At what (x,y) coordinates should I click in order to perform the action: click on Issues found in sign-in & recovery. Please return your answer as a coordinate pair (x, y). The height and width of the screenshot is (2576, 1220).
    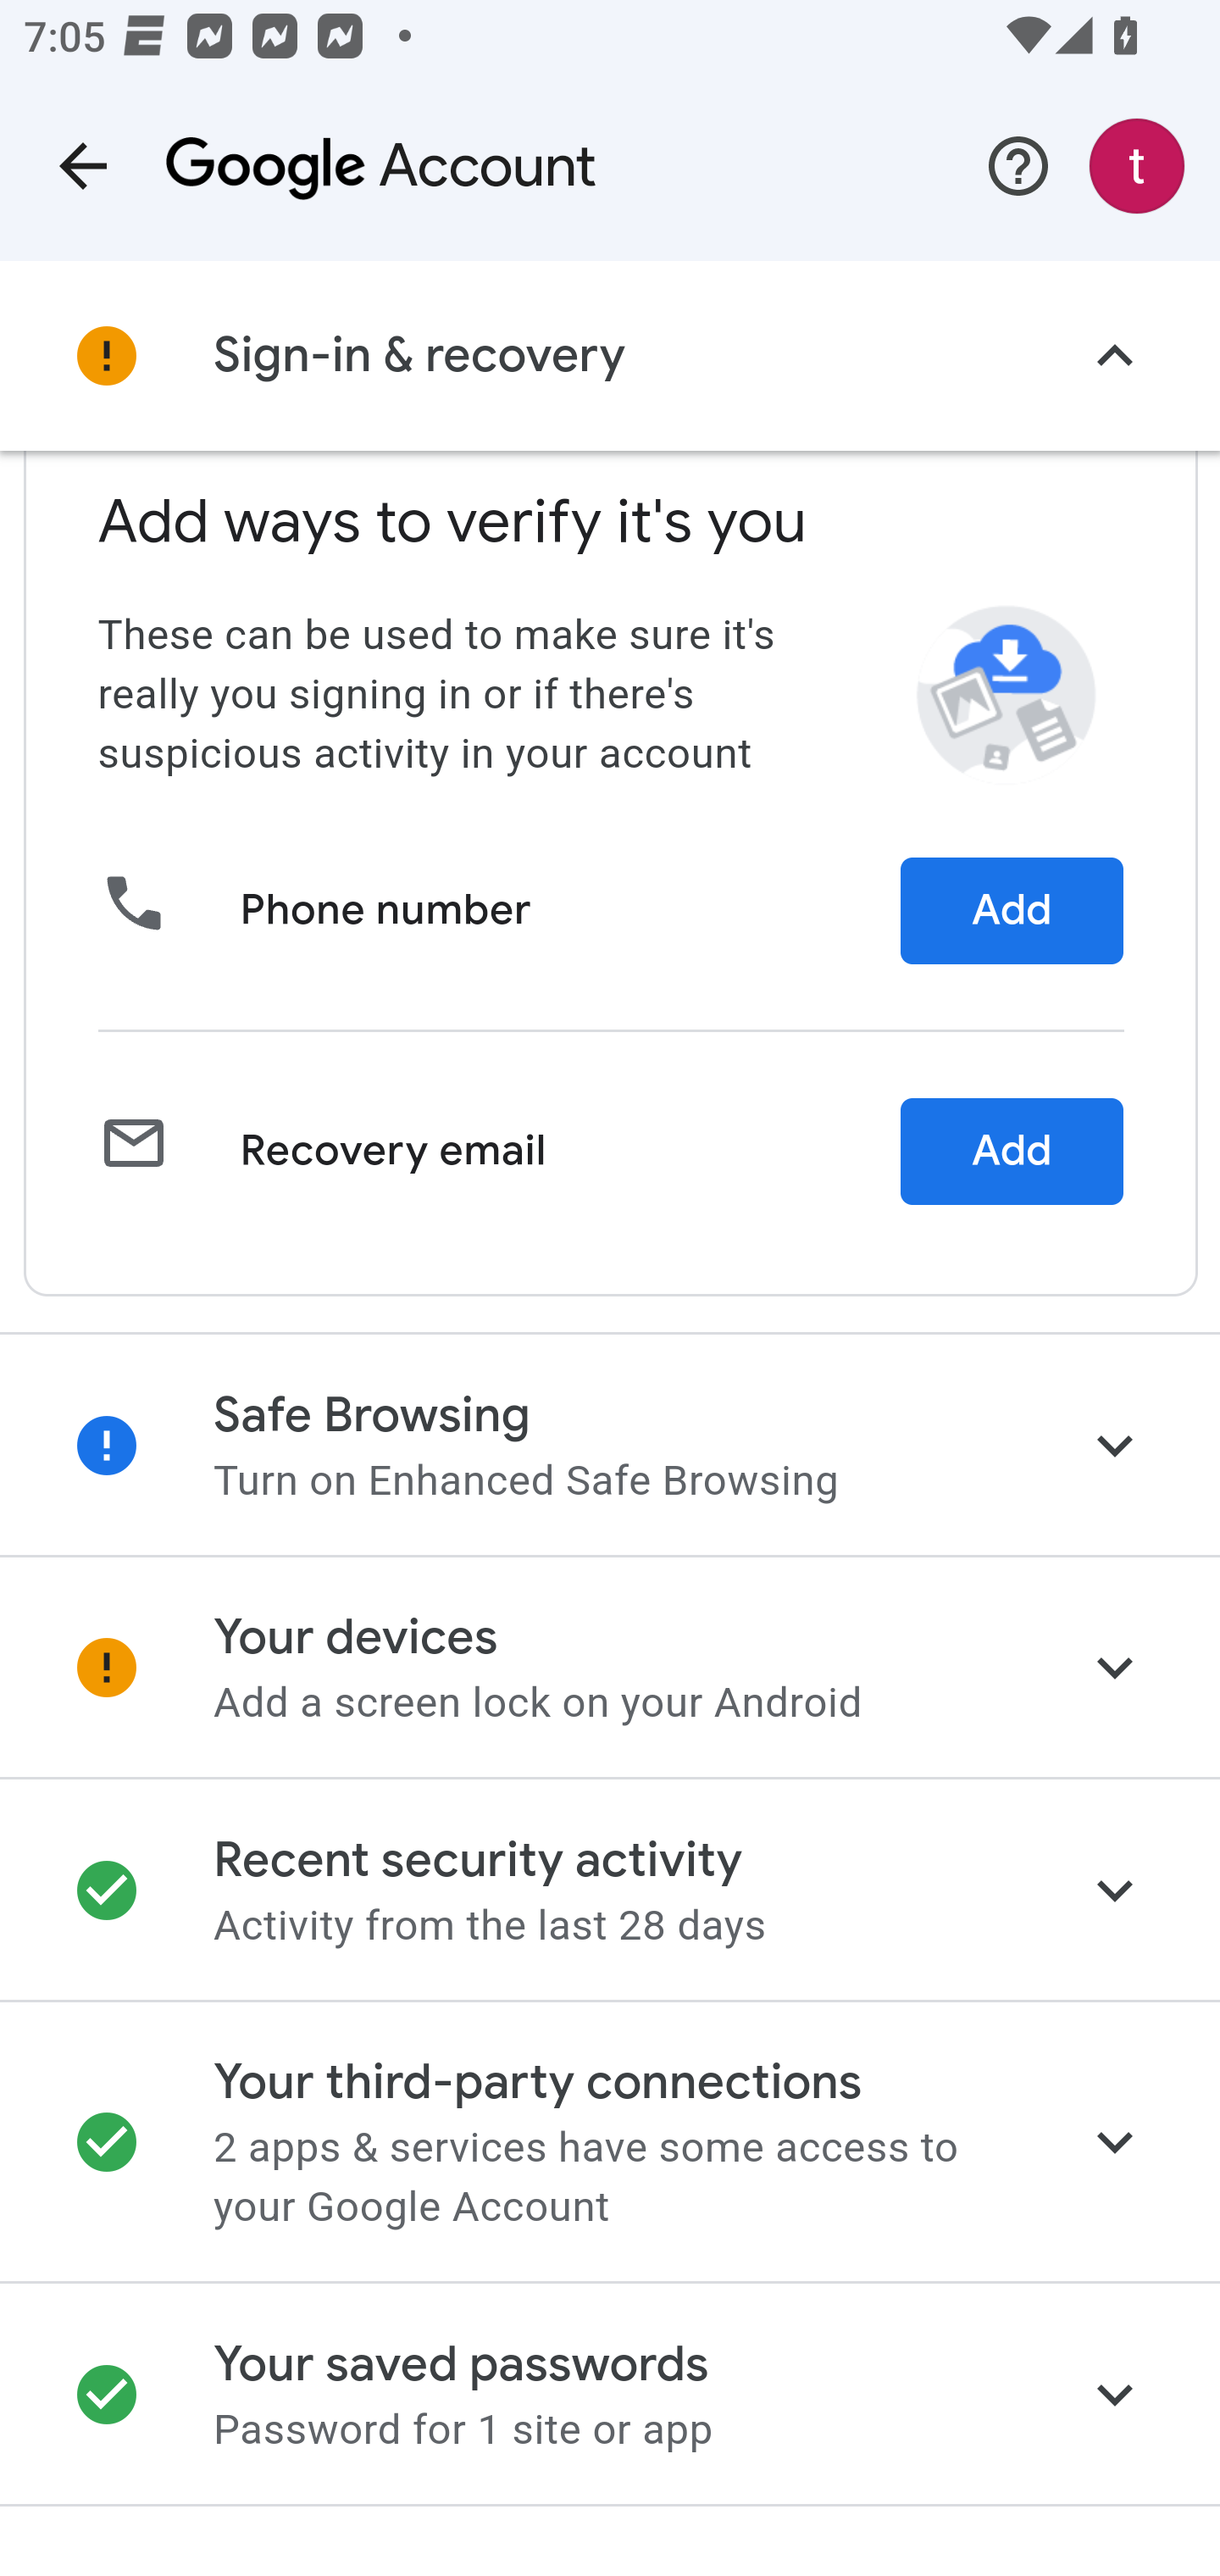
    Looking at the image, I should click on (610, 357).